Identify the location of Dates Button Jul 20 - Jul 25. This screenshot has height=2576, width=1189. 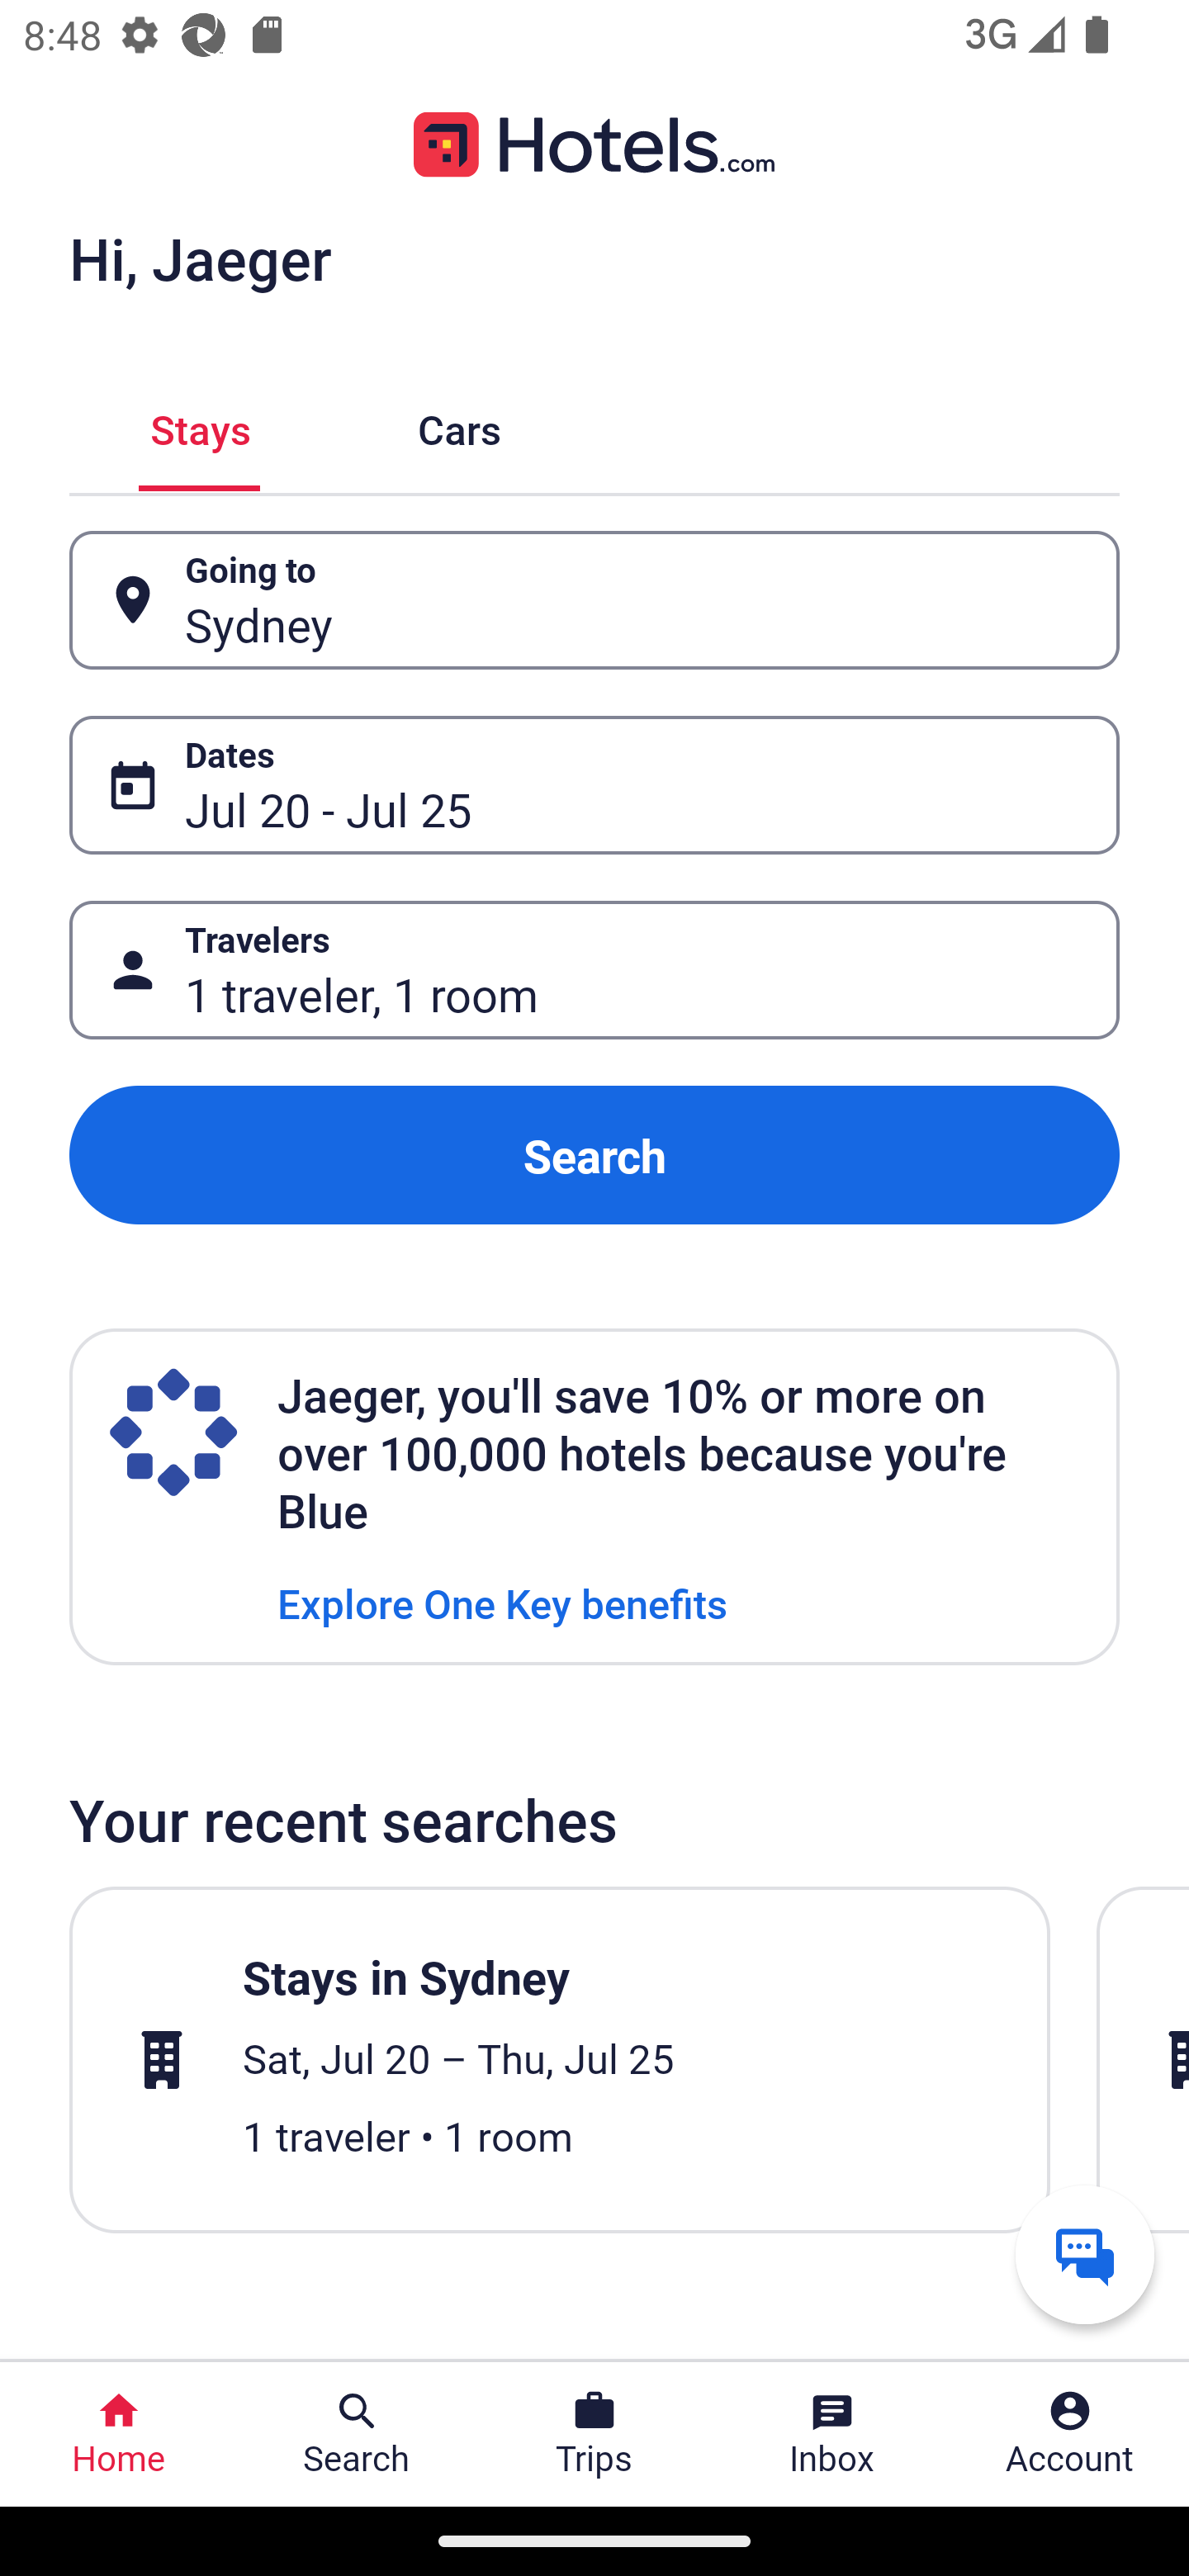
(594, 785).